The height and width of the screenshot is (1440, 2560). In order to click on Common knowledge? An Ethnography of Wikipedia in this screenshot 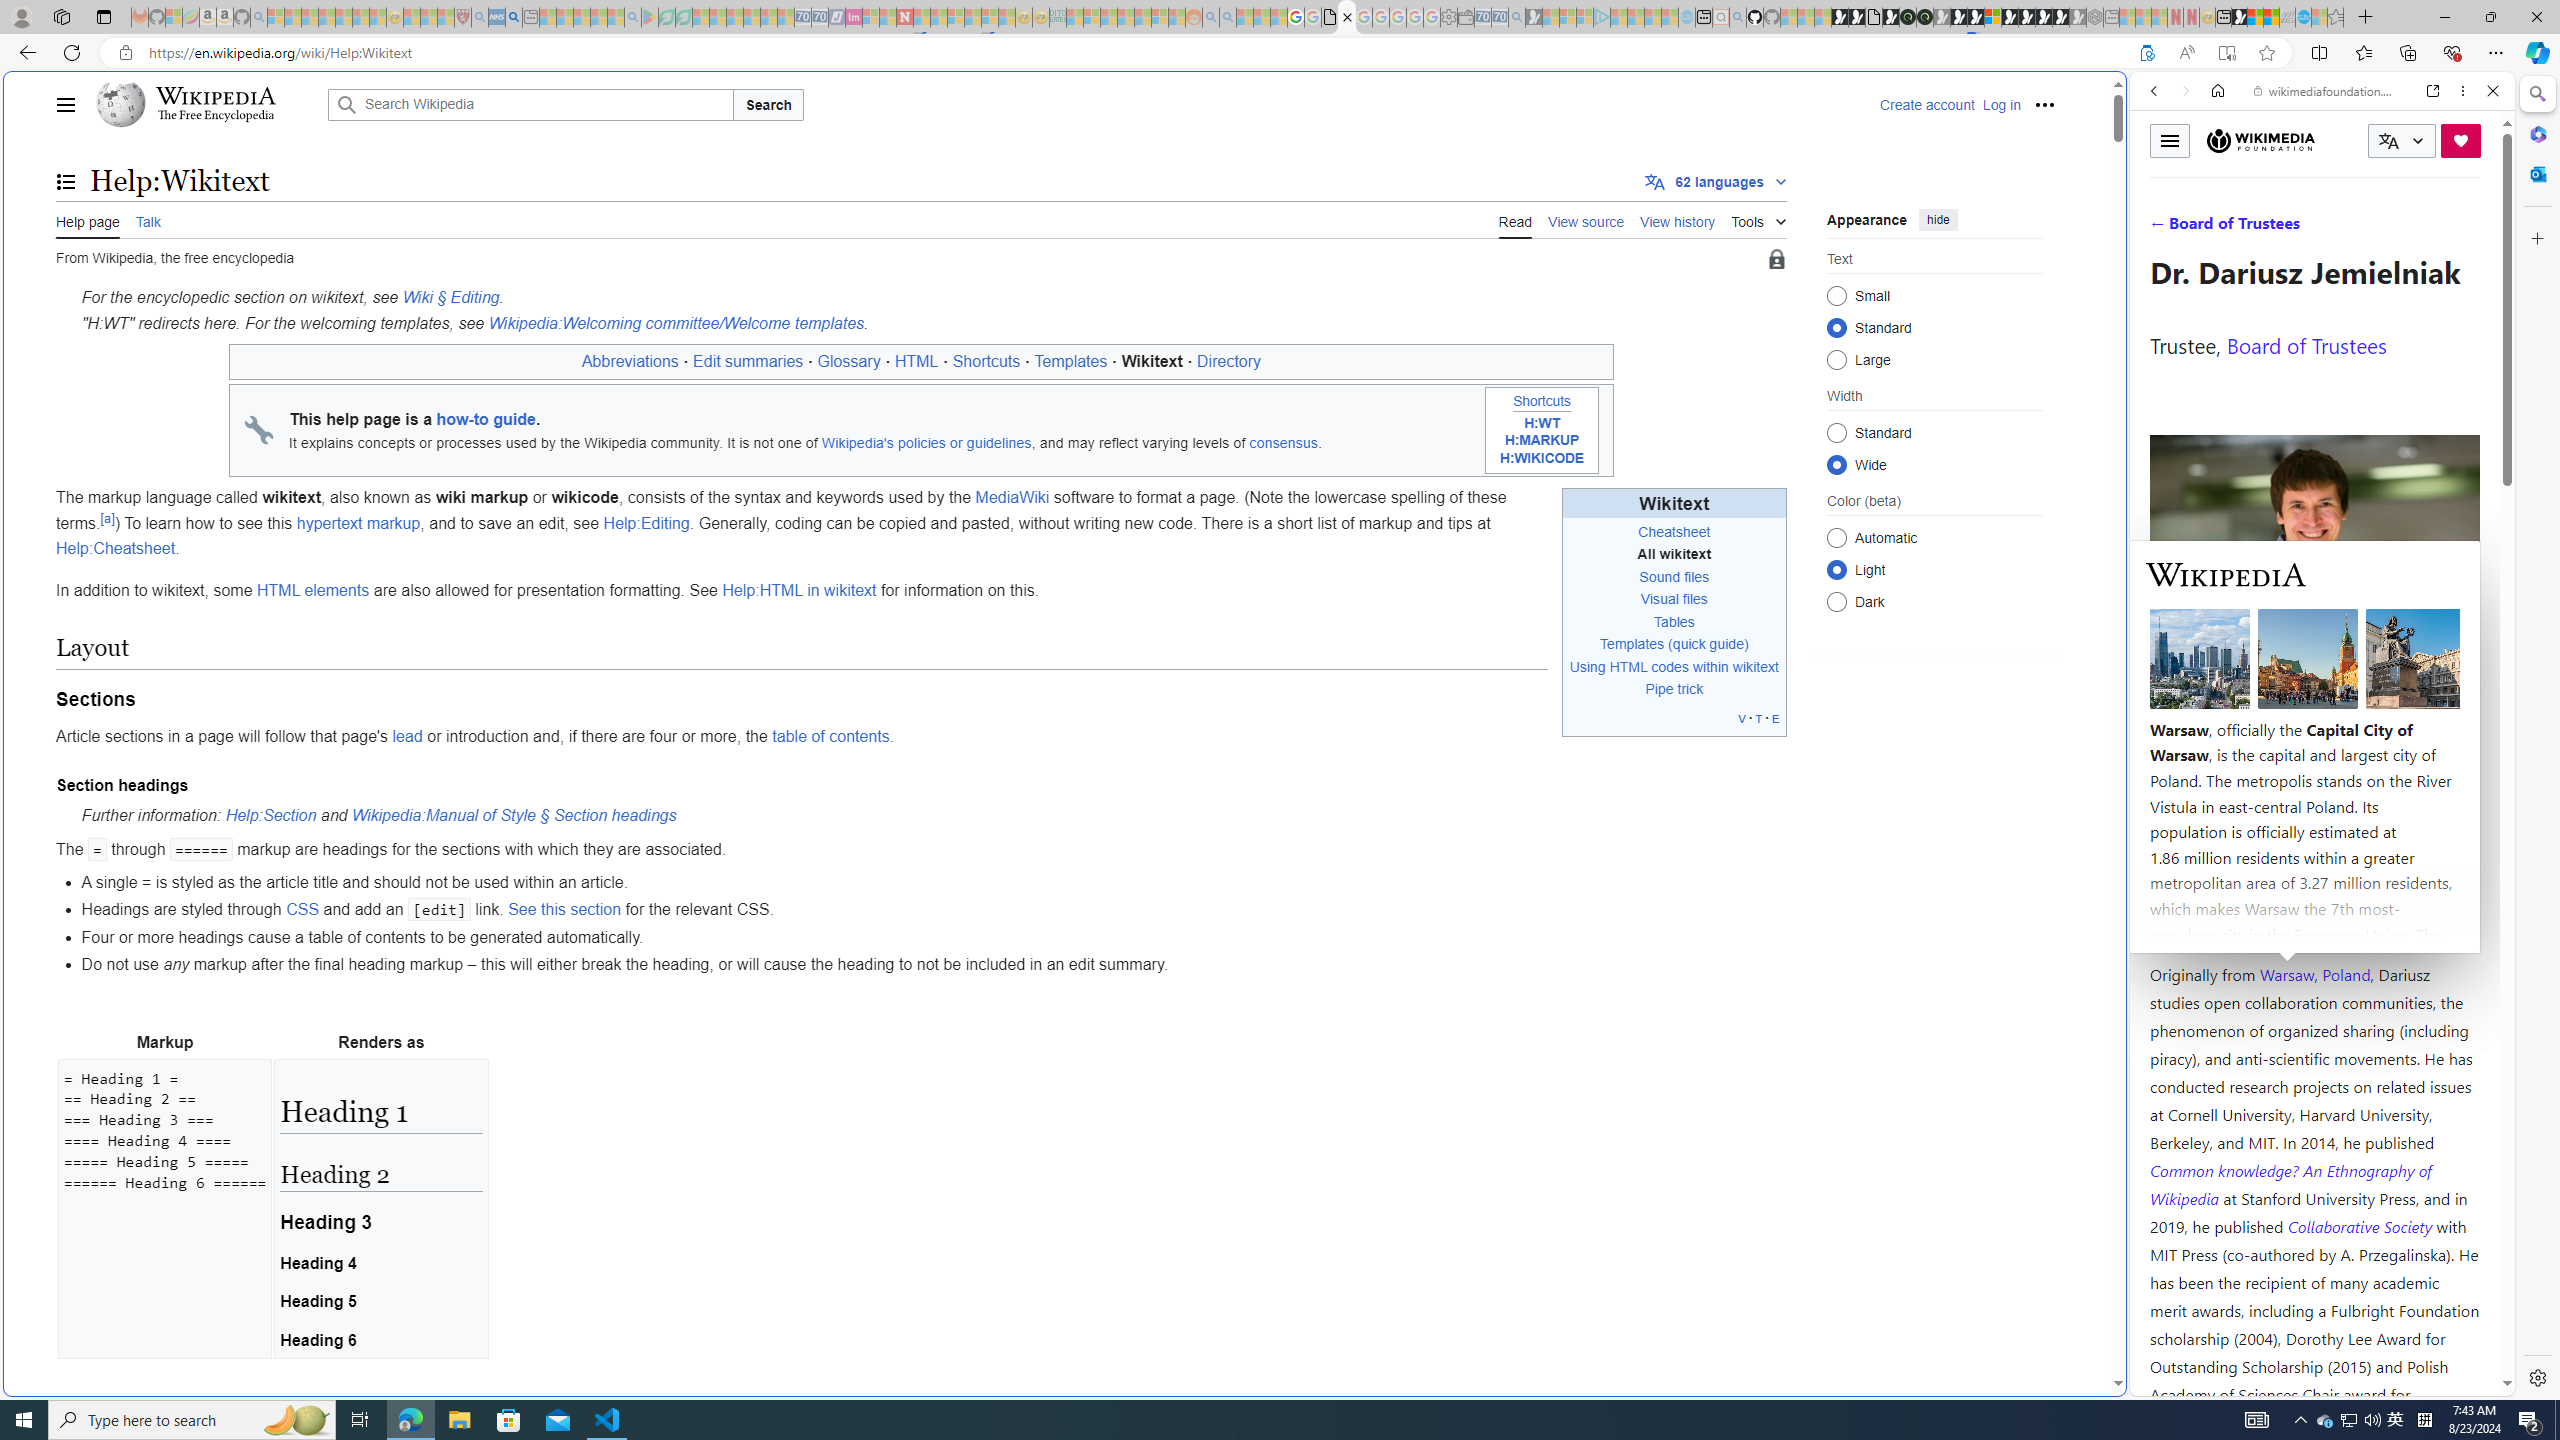, I will do `click(2290, 1183)`.